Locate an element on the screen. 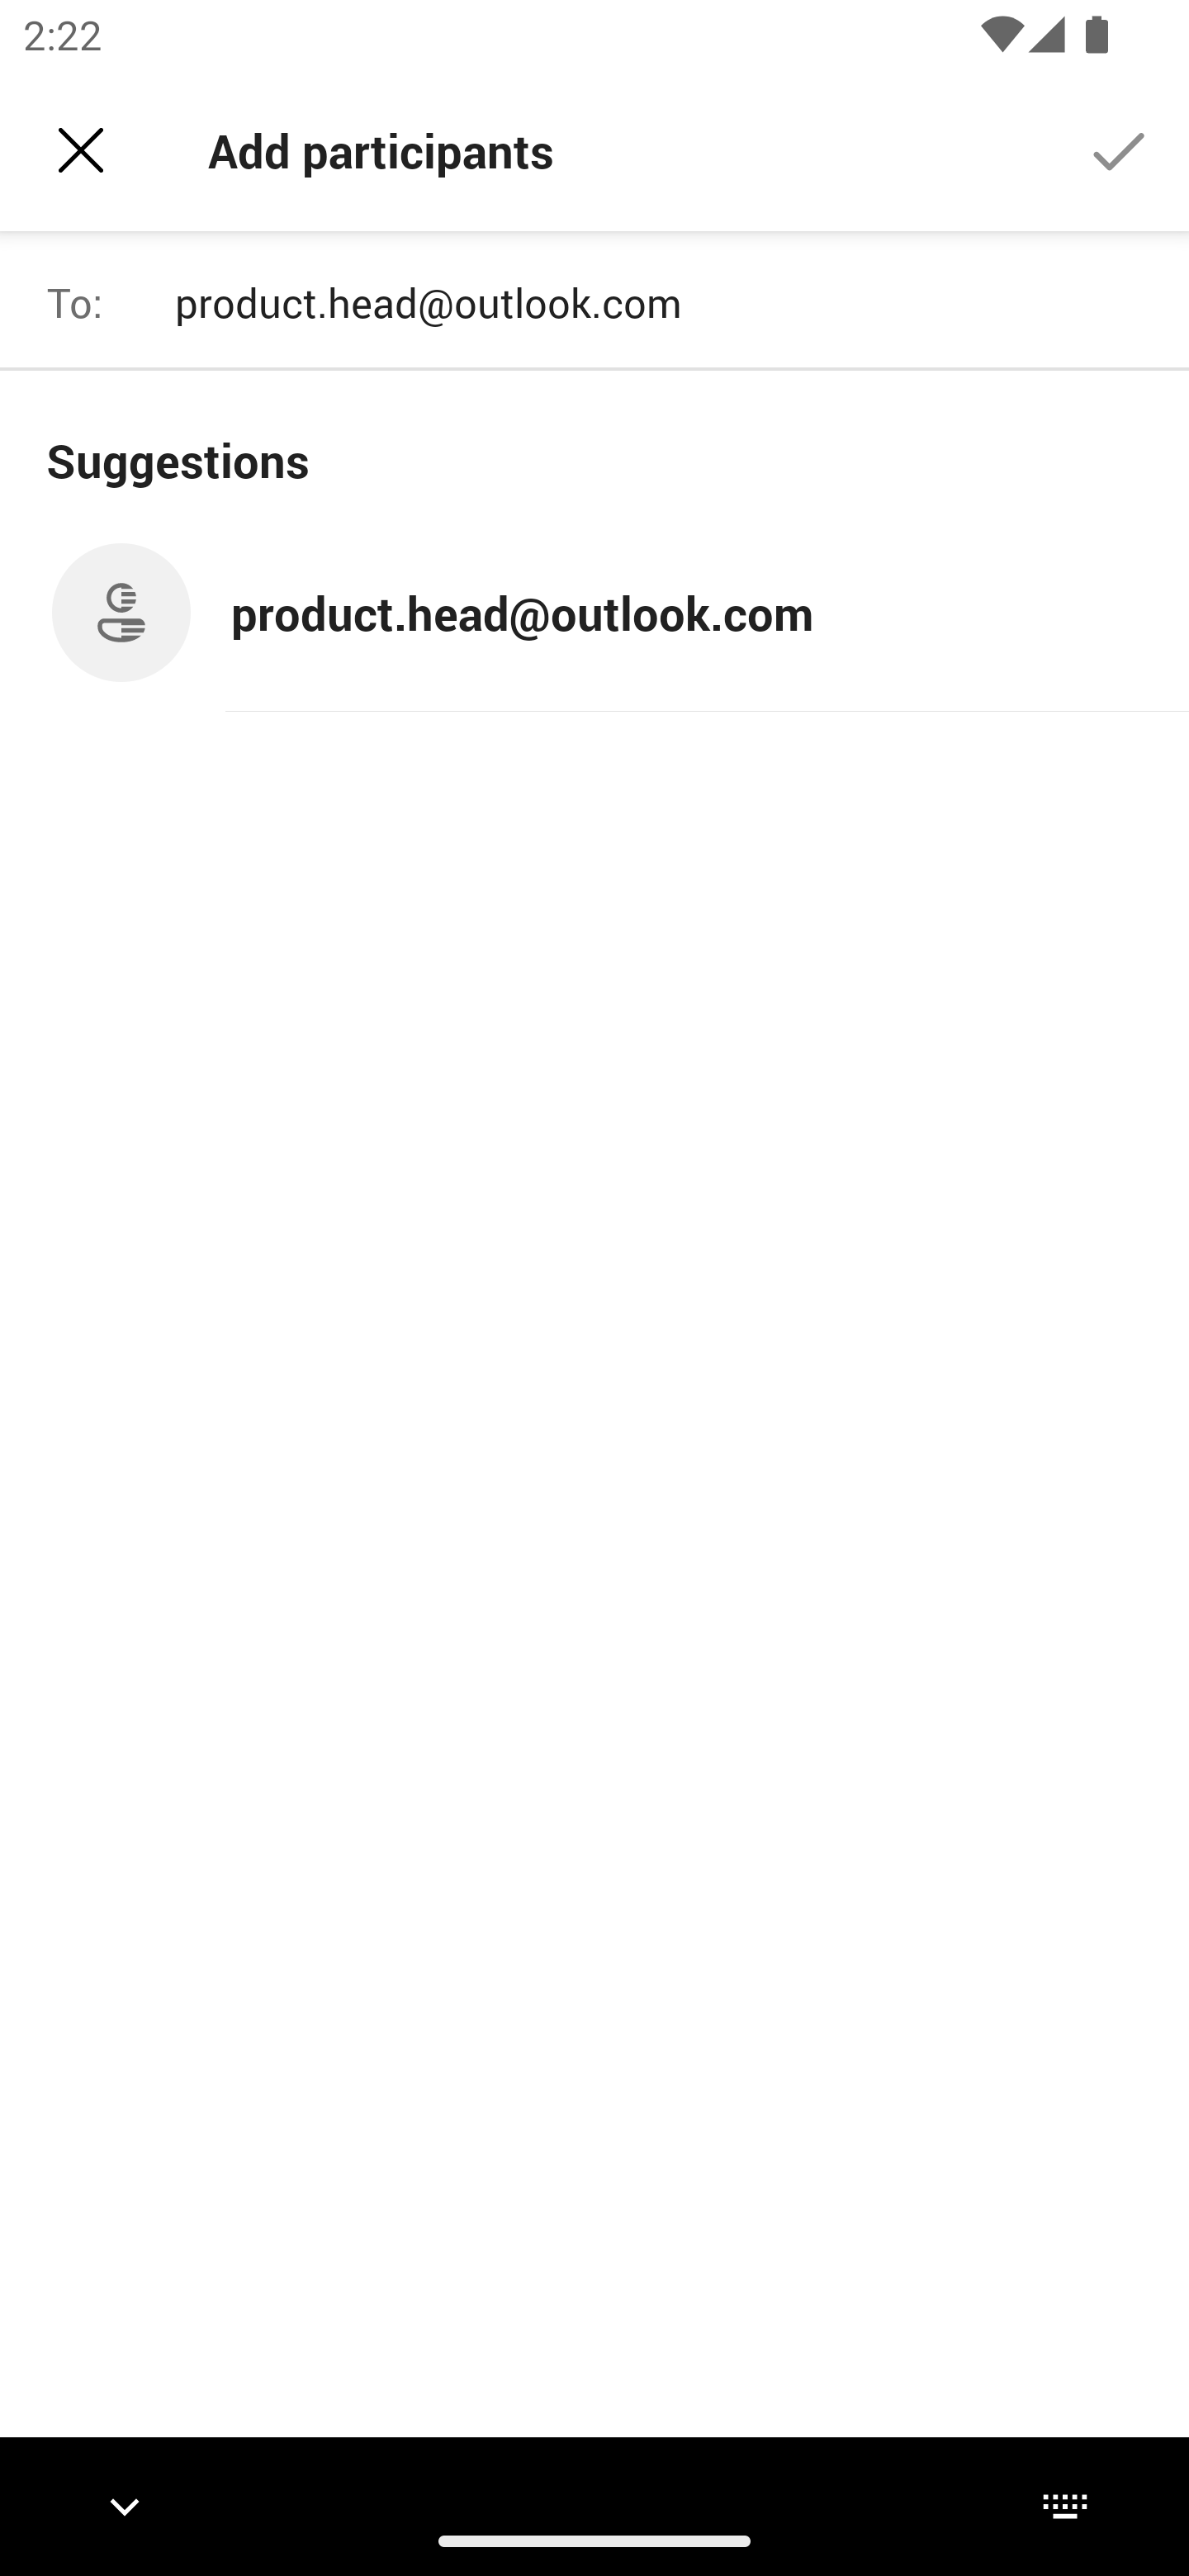 Image resolution: width=1189 pixels, height=2576 pixels. Submit is located at coordinates (1120, 149).